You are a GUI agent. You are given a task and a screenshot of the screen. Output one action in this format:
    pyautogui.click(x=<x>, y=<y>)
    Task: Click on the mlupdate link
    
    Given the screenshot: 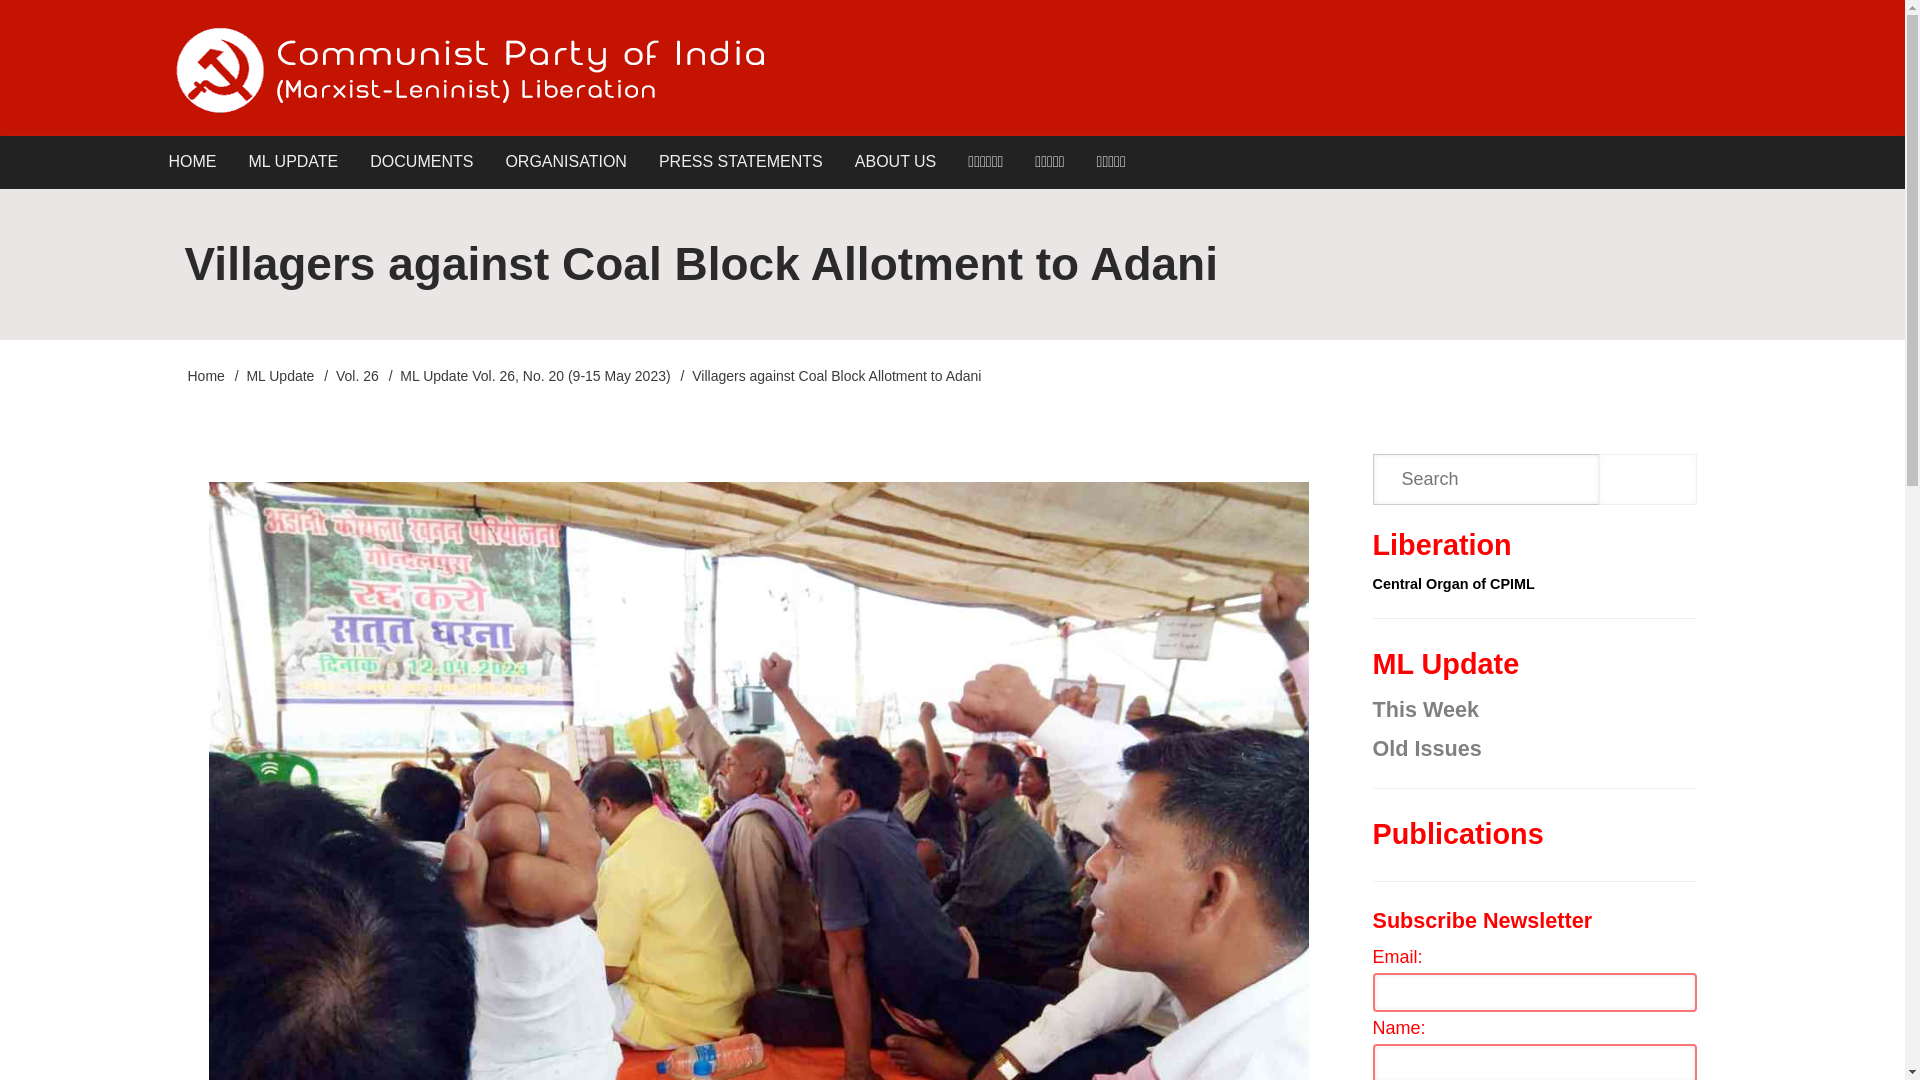 What is the action you would take?
    pyautogui.click(x=292, y=162)
    